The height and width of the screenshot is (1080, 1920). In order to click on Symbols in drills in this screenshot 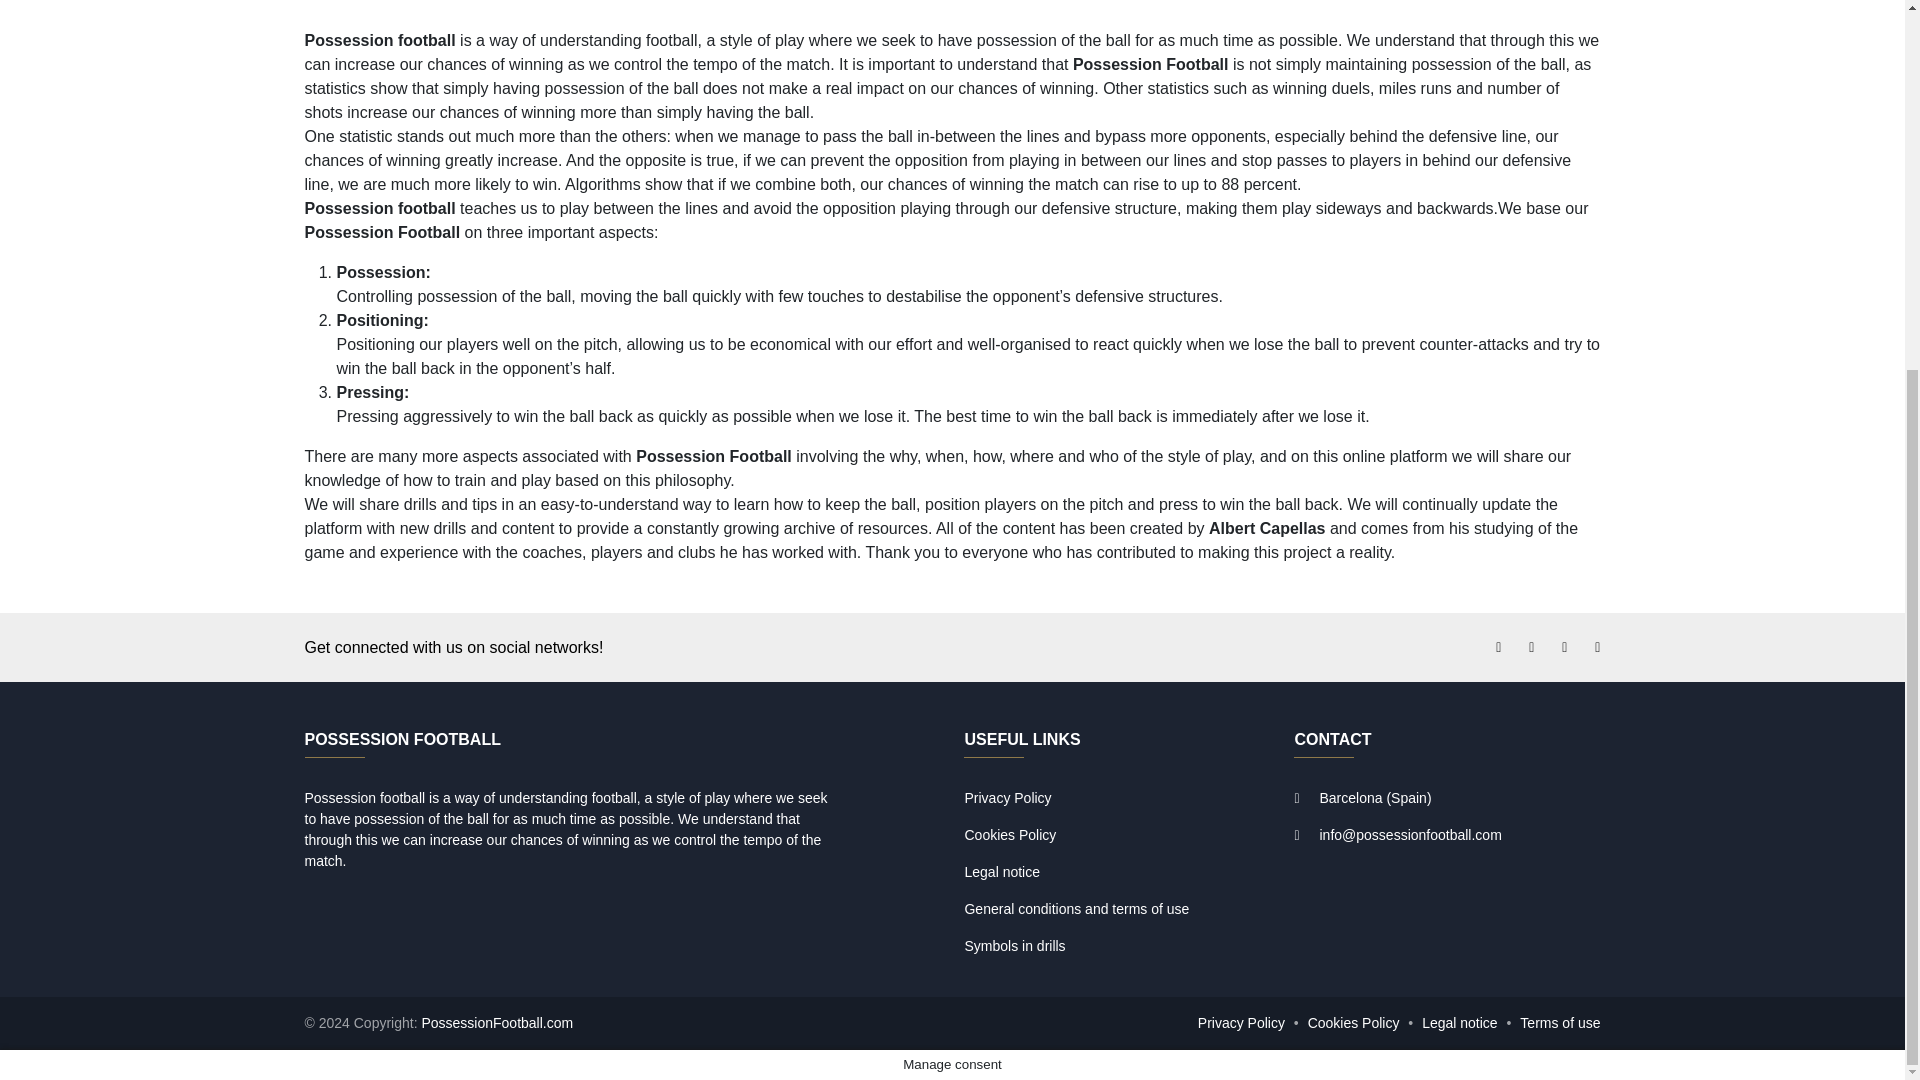, I will do `click(1014, 946)`.